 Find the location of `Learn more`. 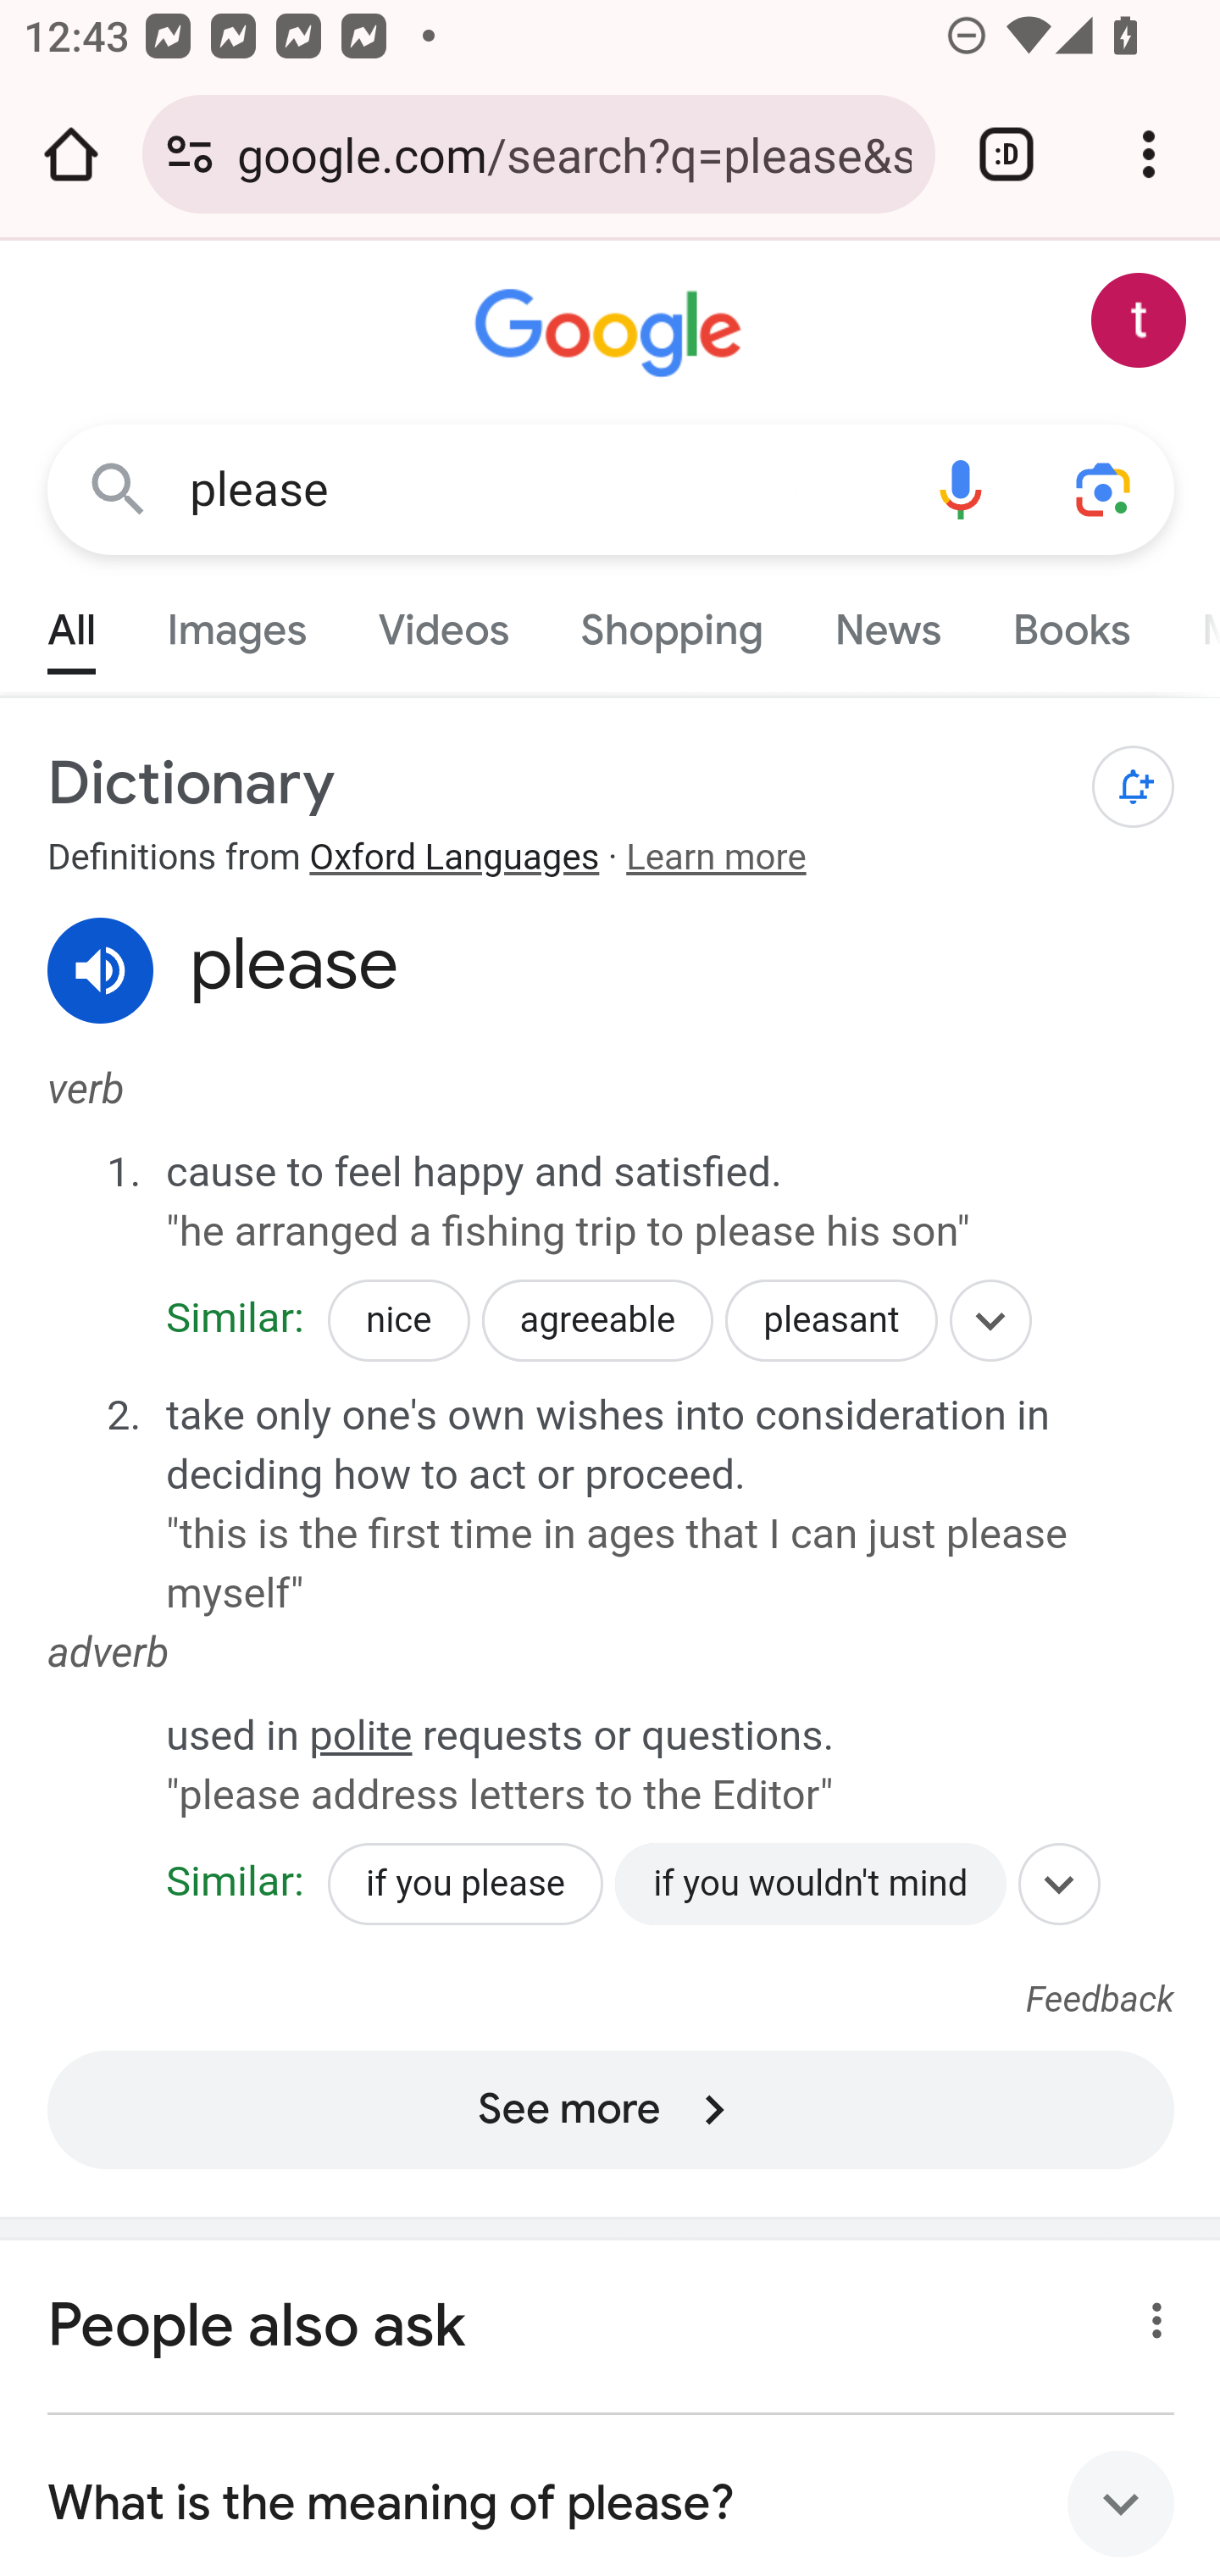

Learn more is located at coordinates (715, 859).